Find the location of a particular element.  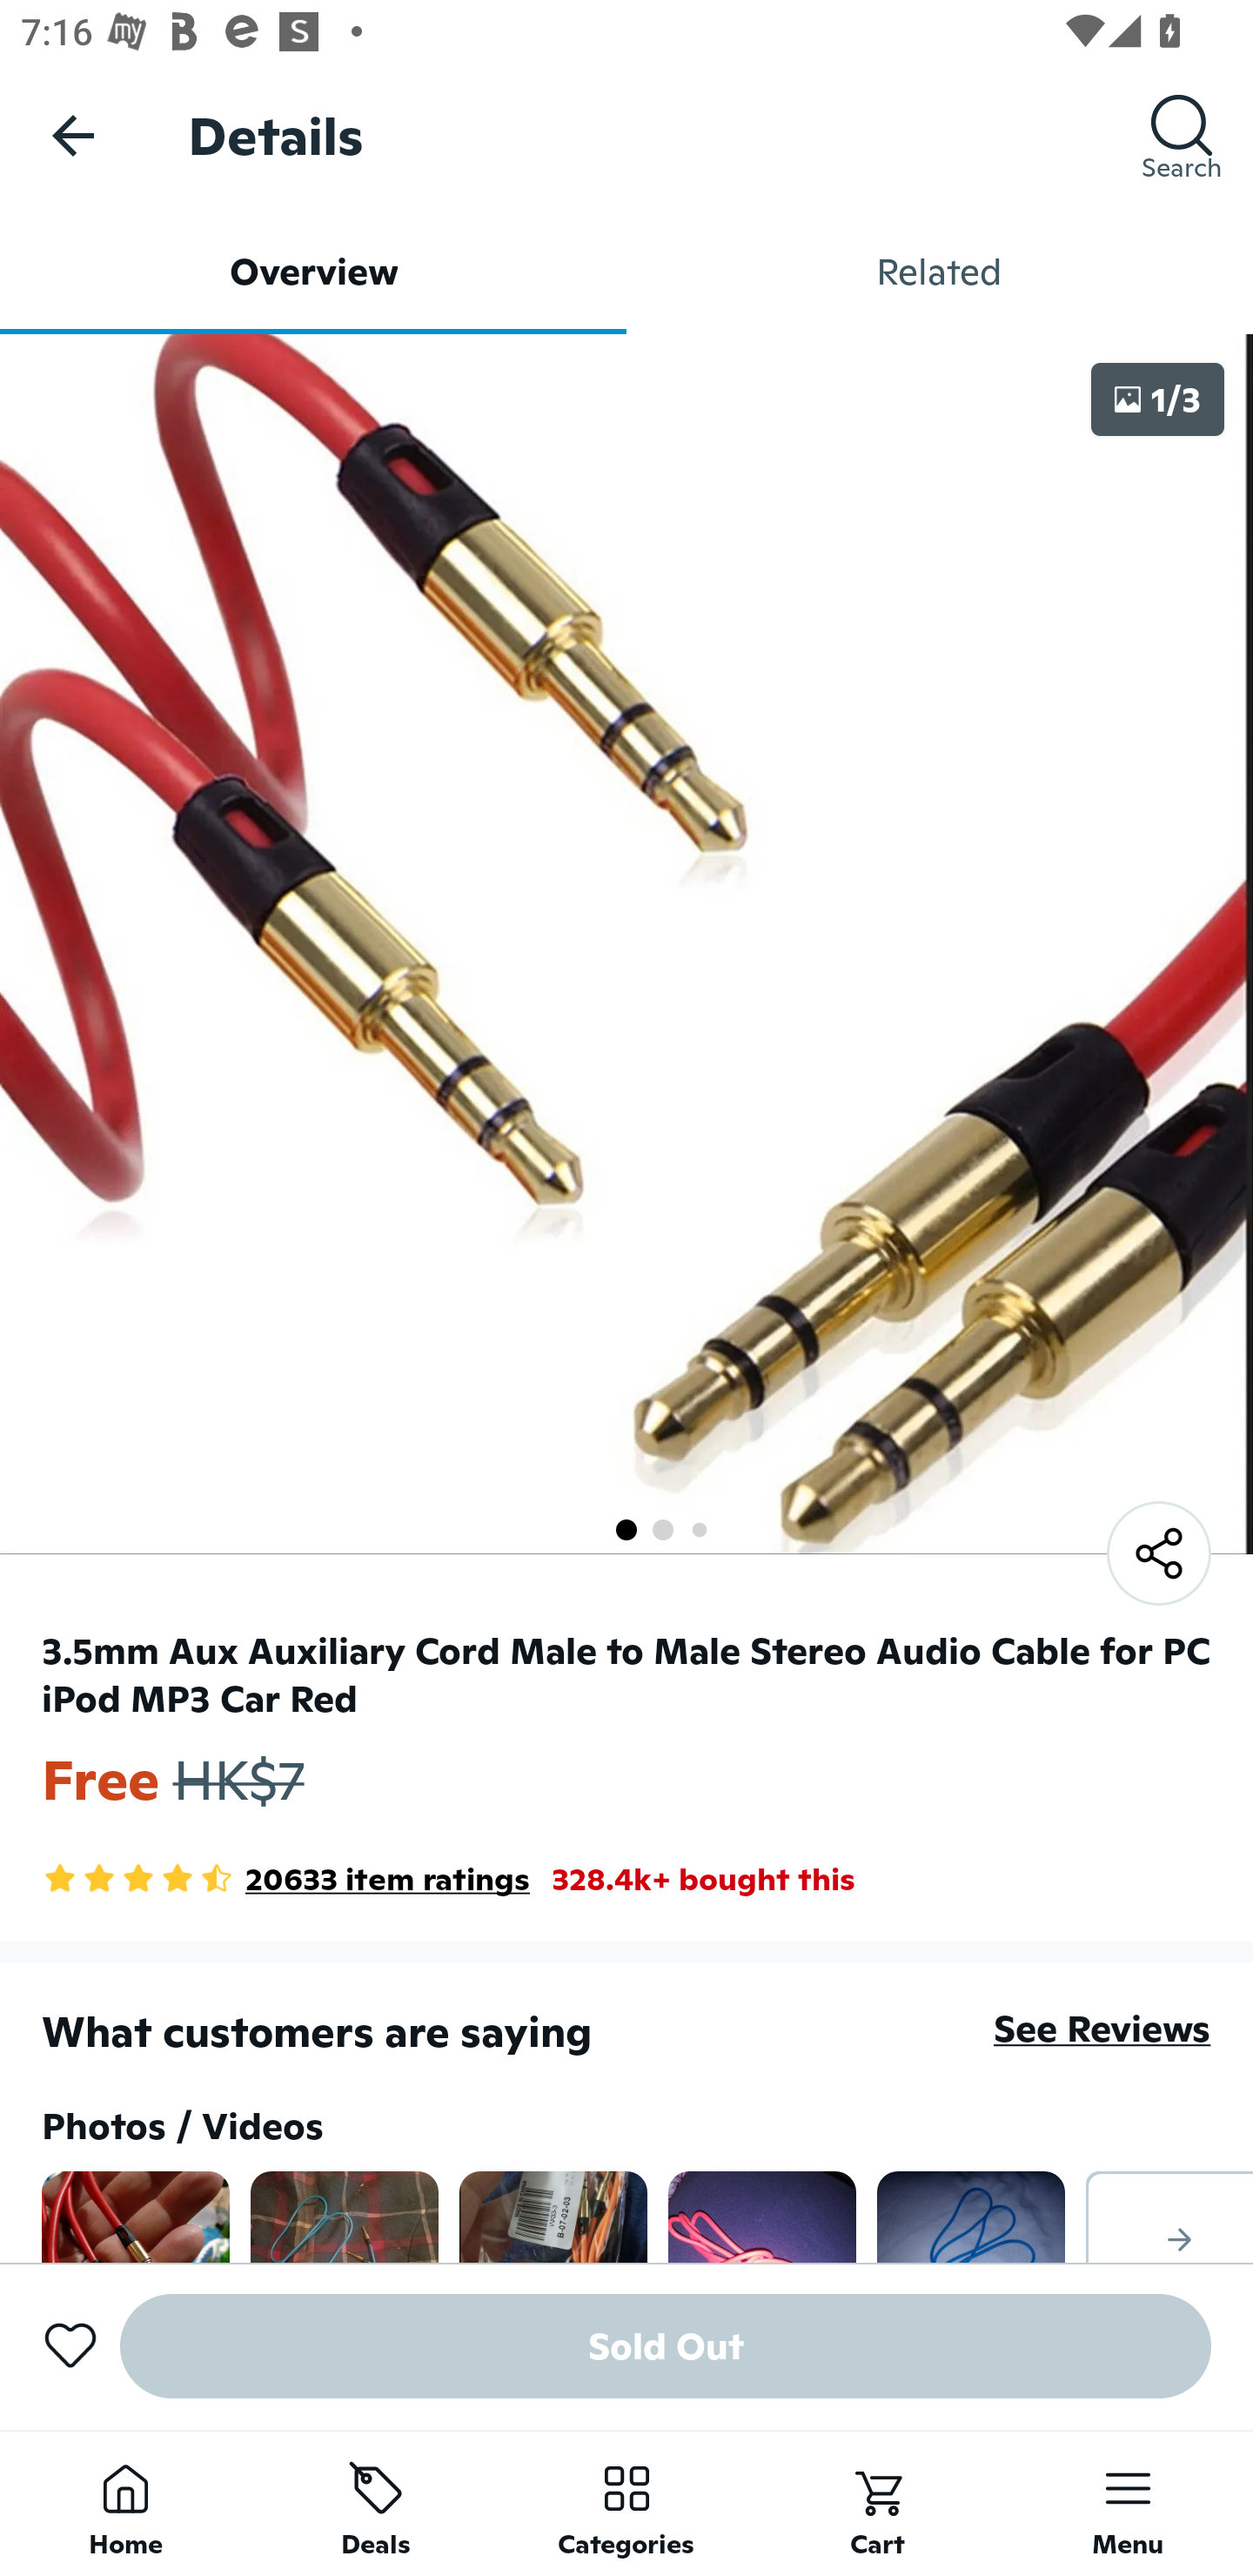

Categories is located at coordinates (626, 2503).